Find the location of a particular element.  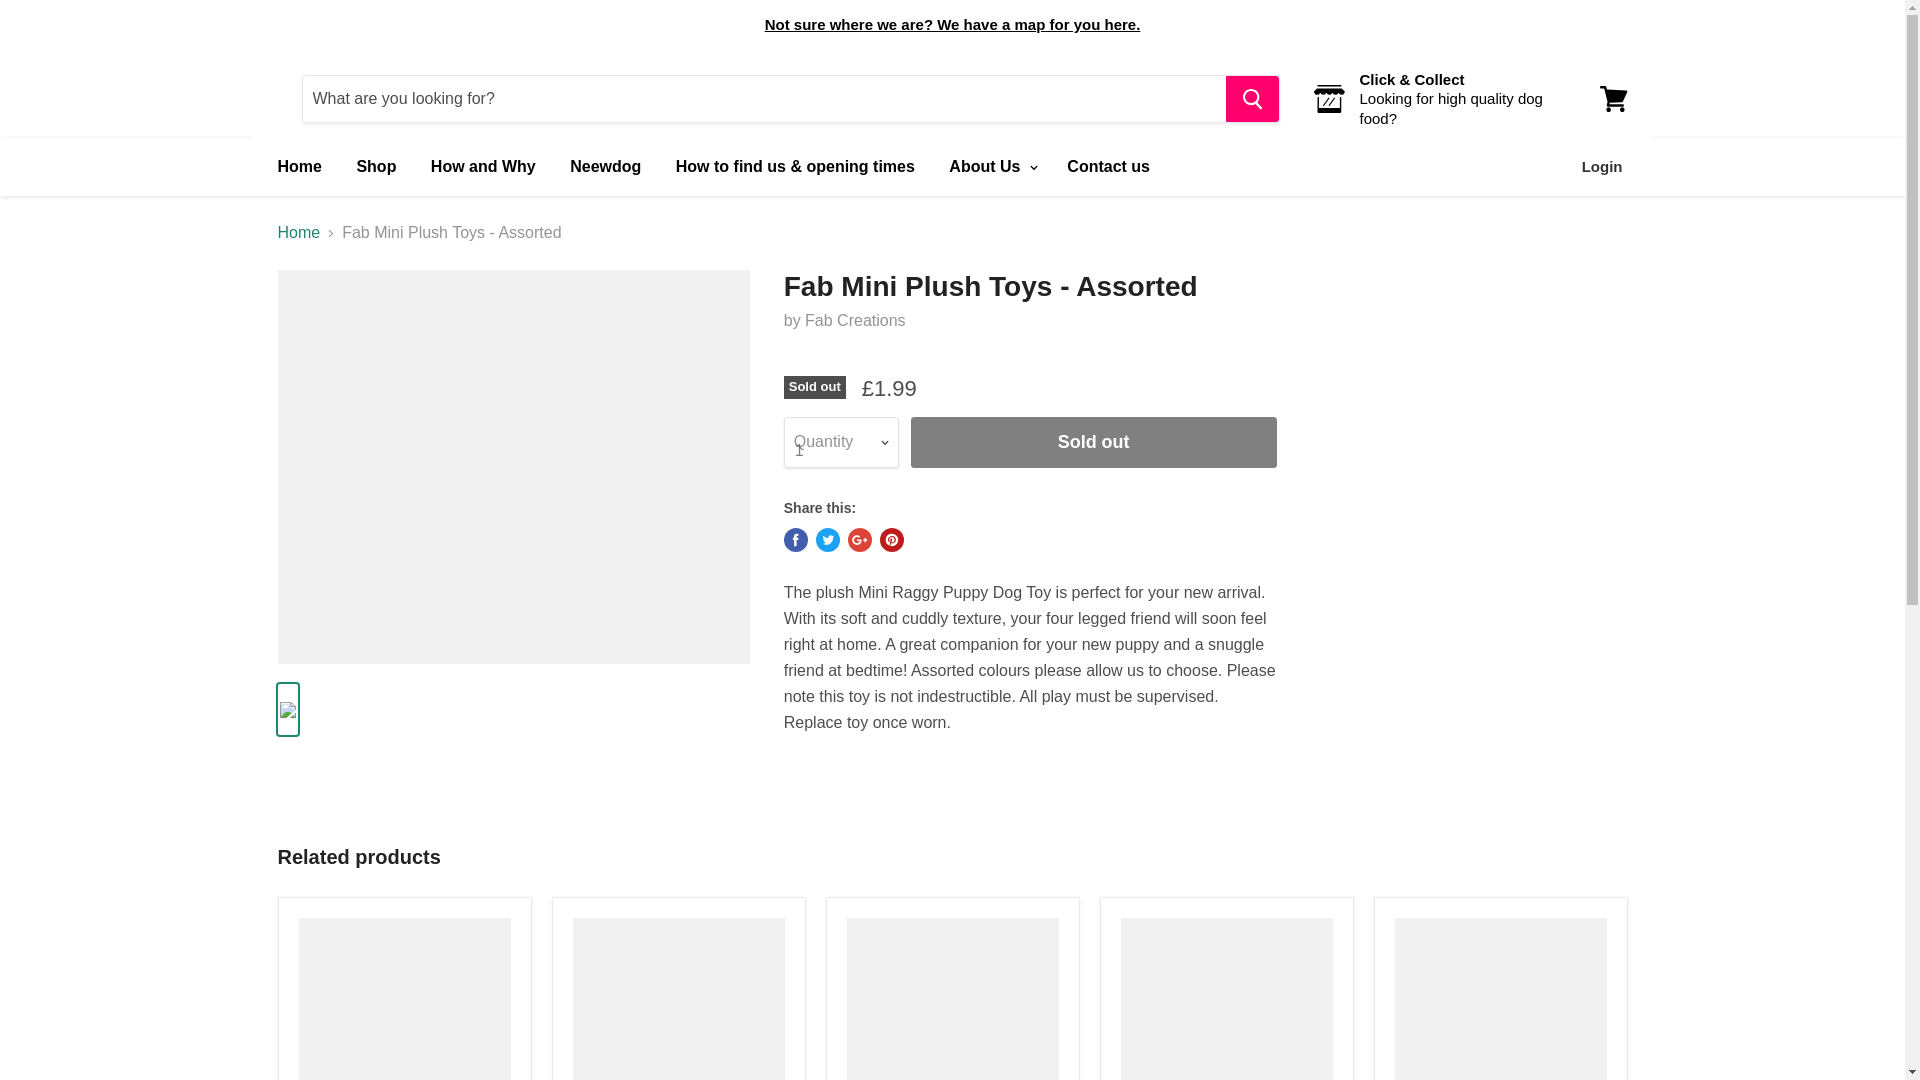

Login is located at coordinates (1602, 166).